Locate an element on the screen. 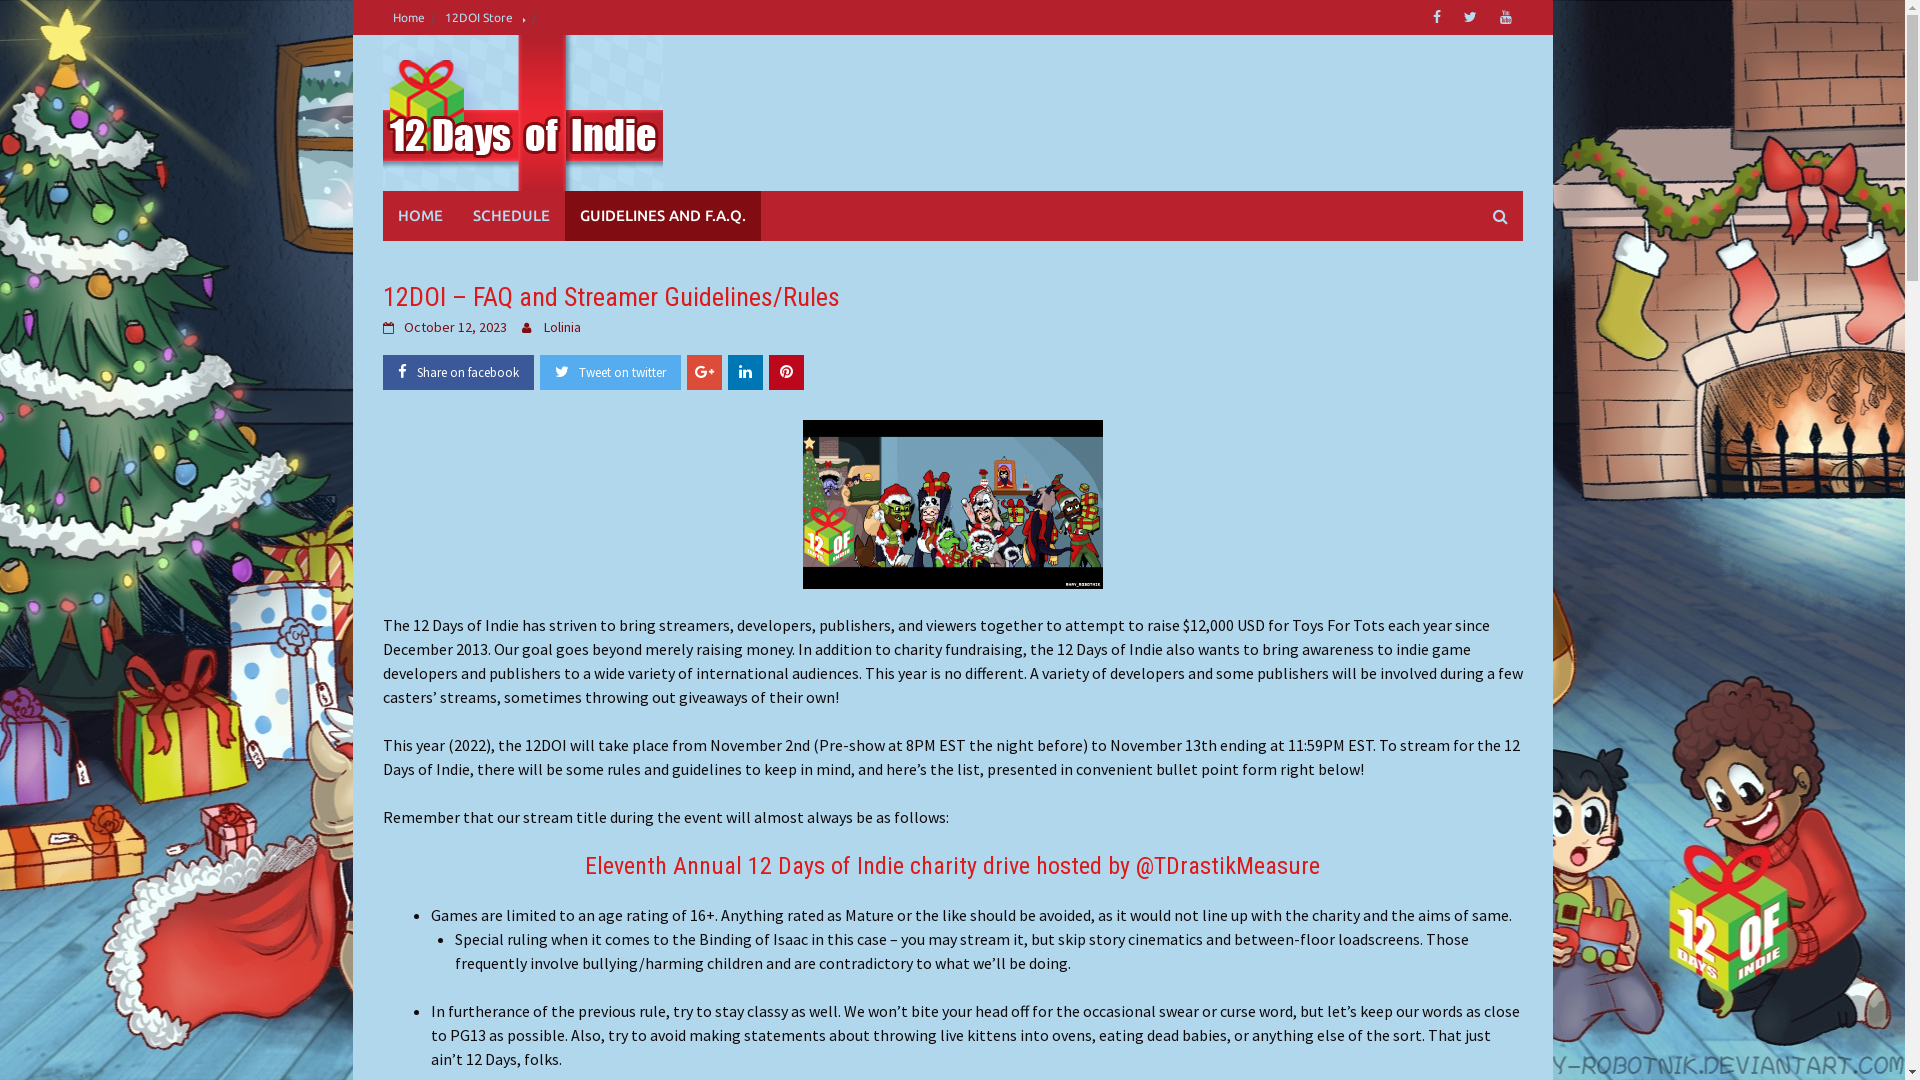 This screenshot has height=1080, width=1920. Home is located at coordinates (408, 18).